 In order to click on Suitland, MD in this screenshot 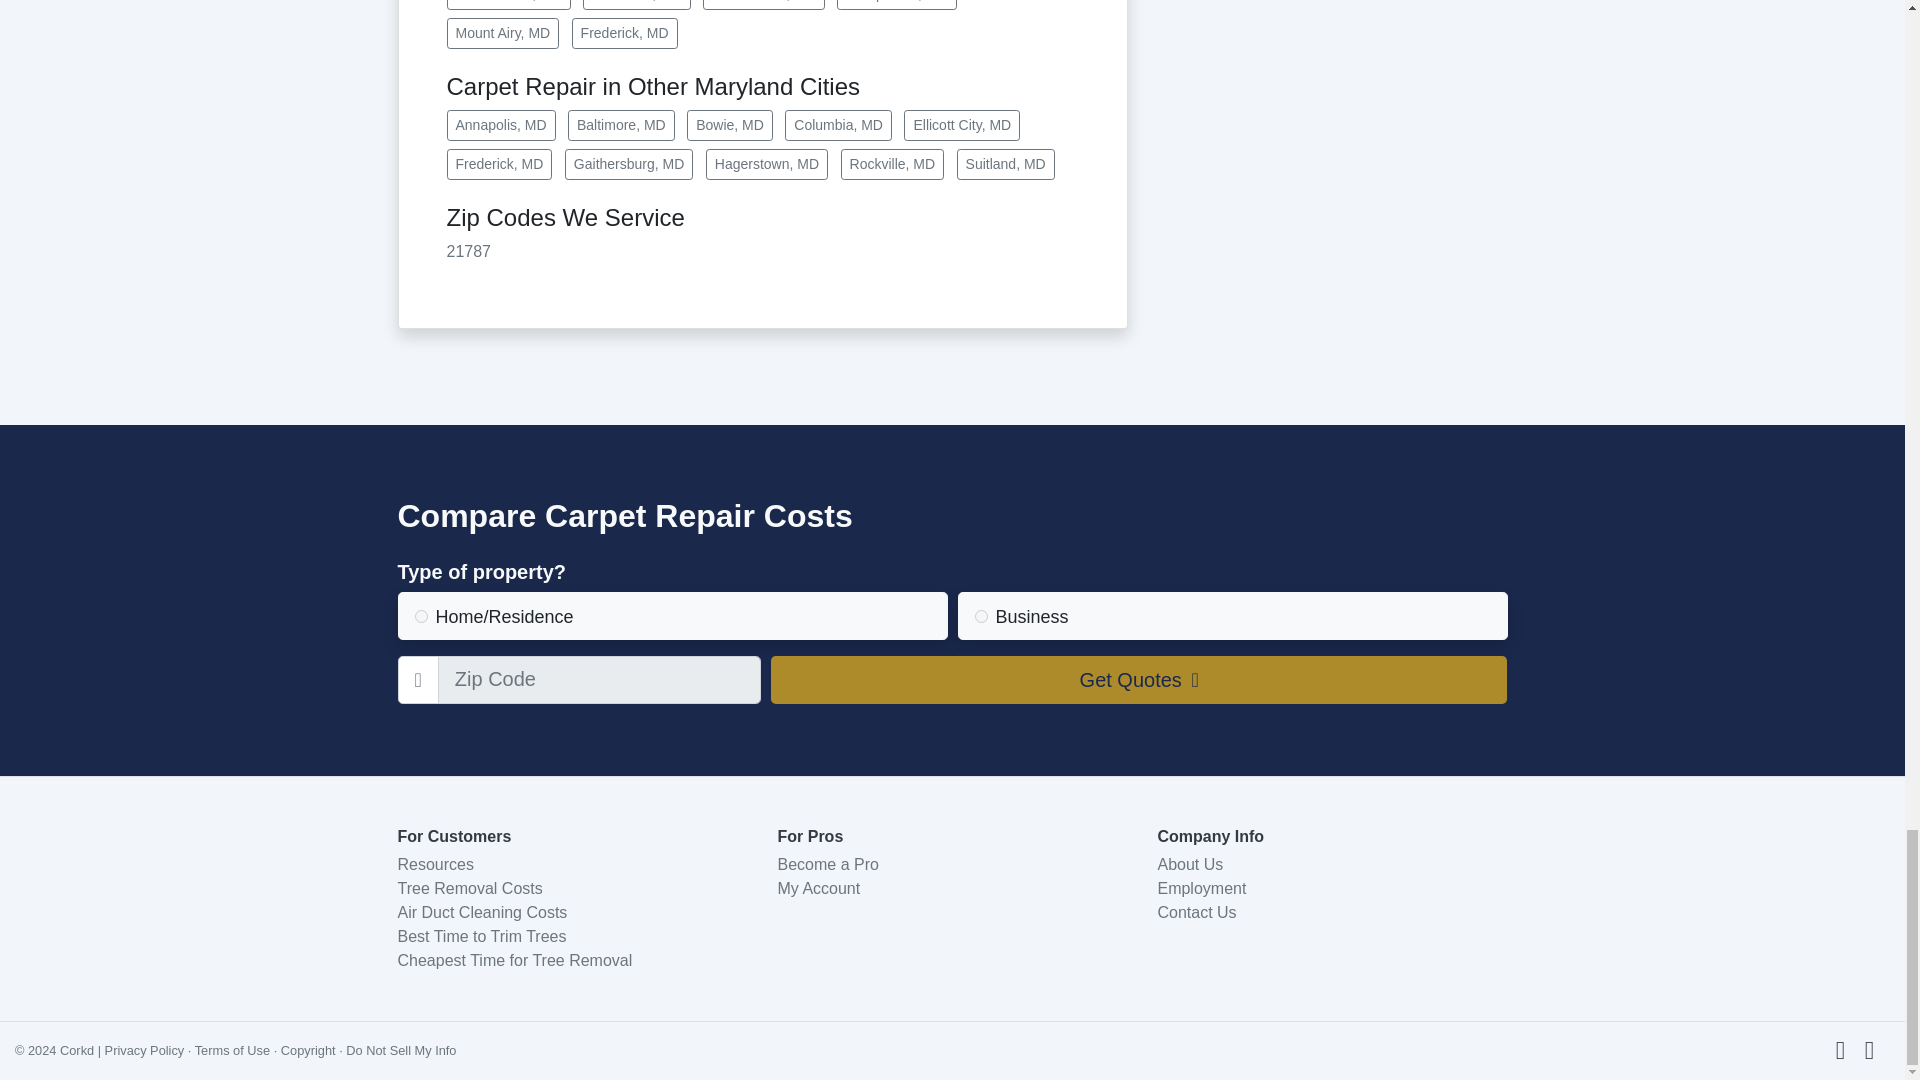, I will do `click(1005, 164)`.